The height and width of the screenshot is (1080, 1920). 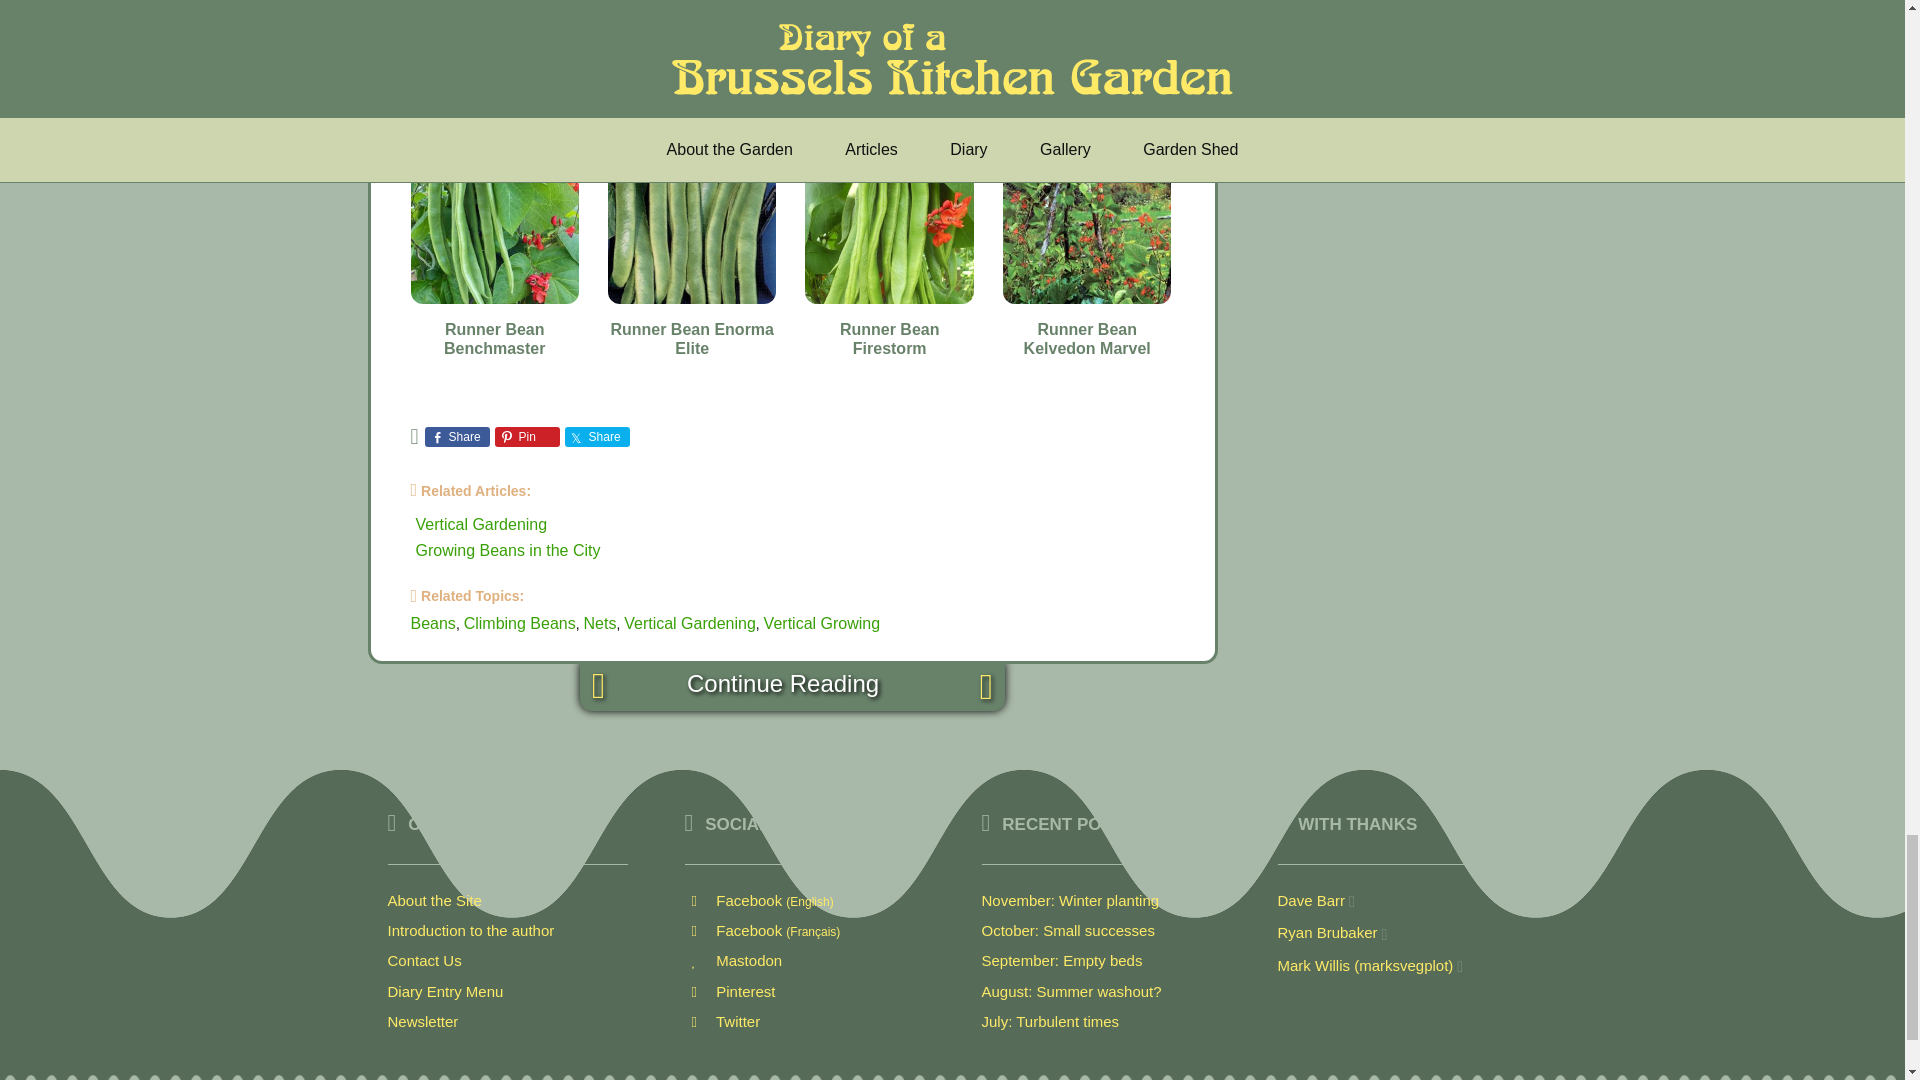 I want to click on Pinterest, so click(x=729, y=991).